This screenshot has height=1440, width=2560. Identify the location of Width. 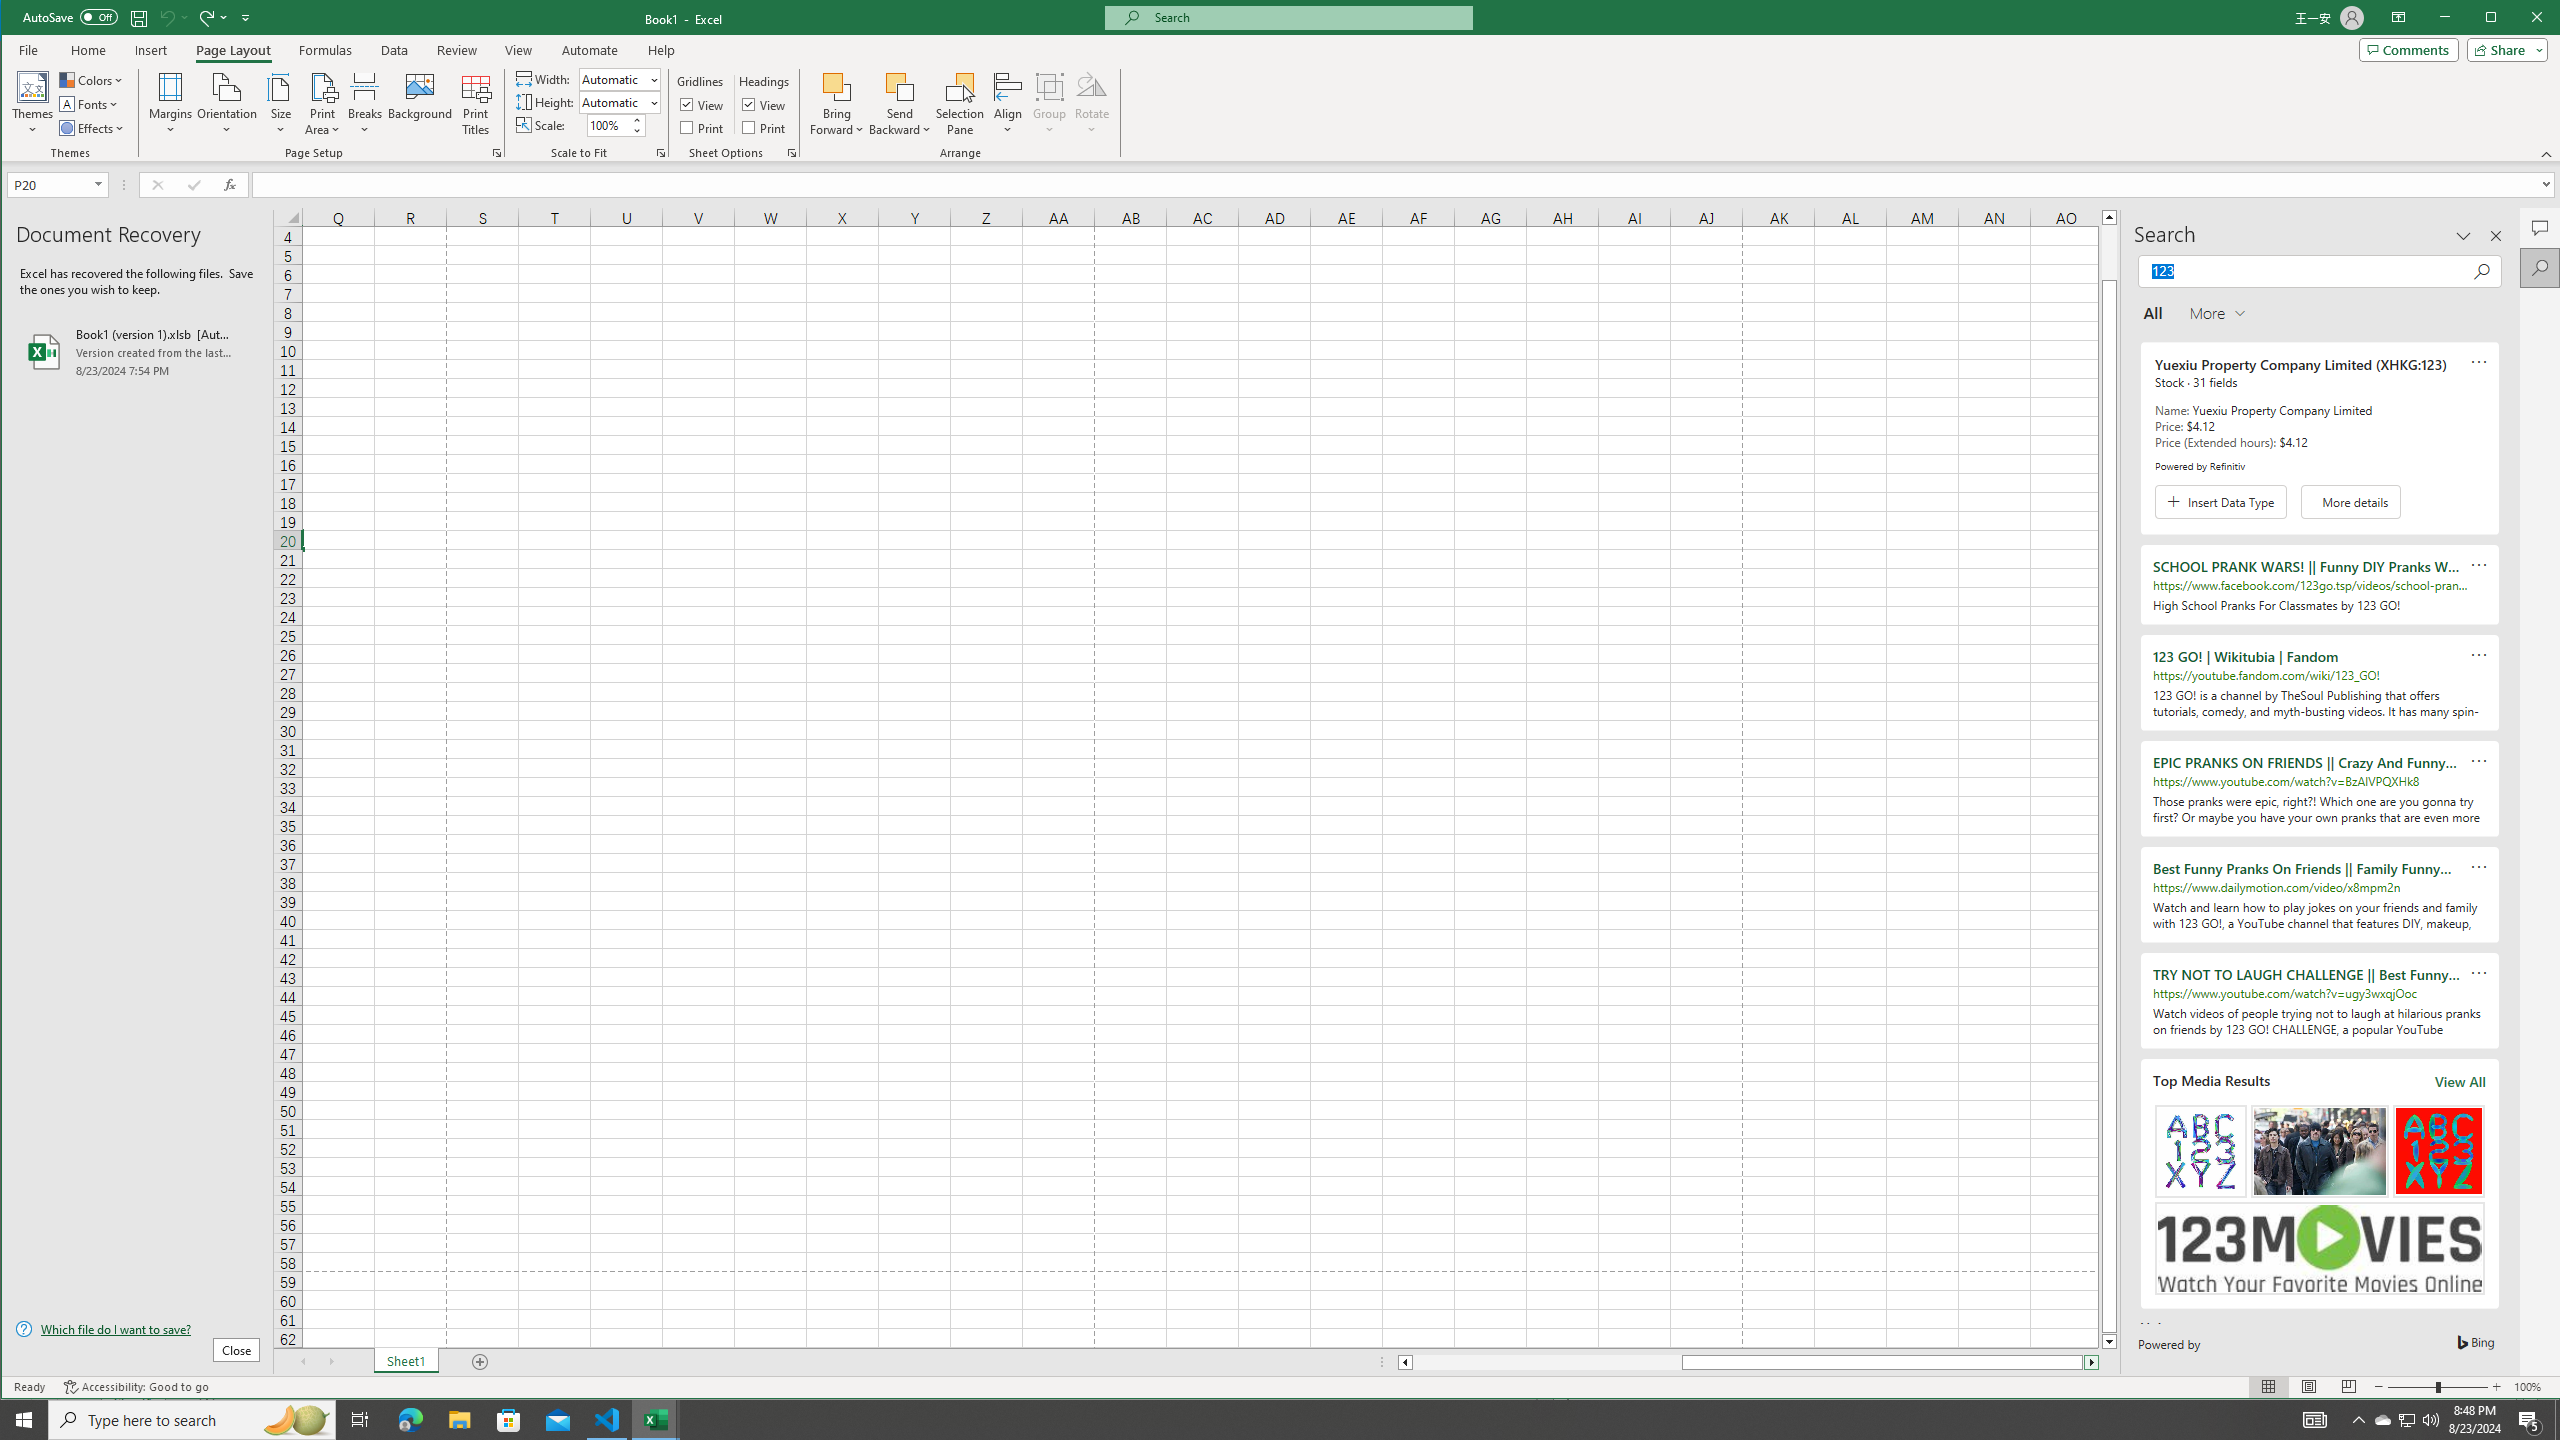
(614, 80).